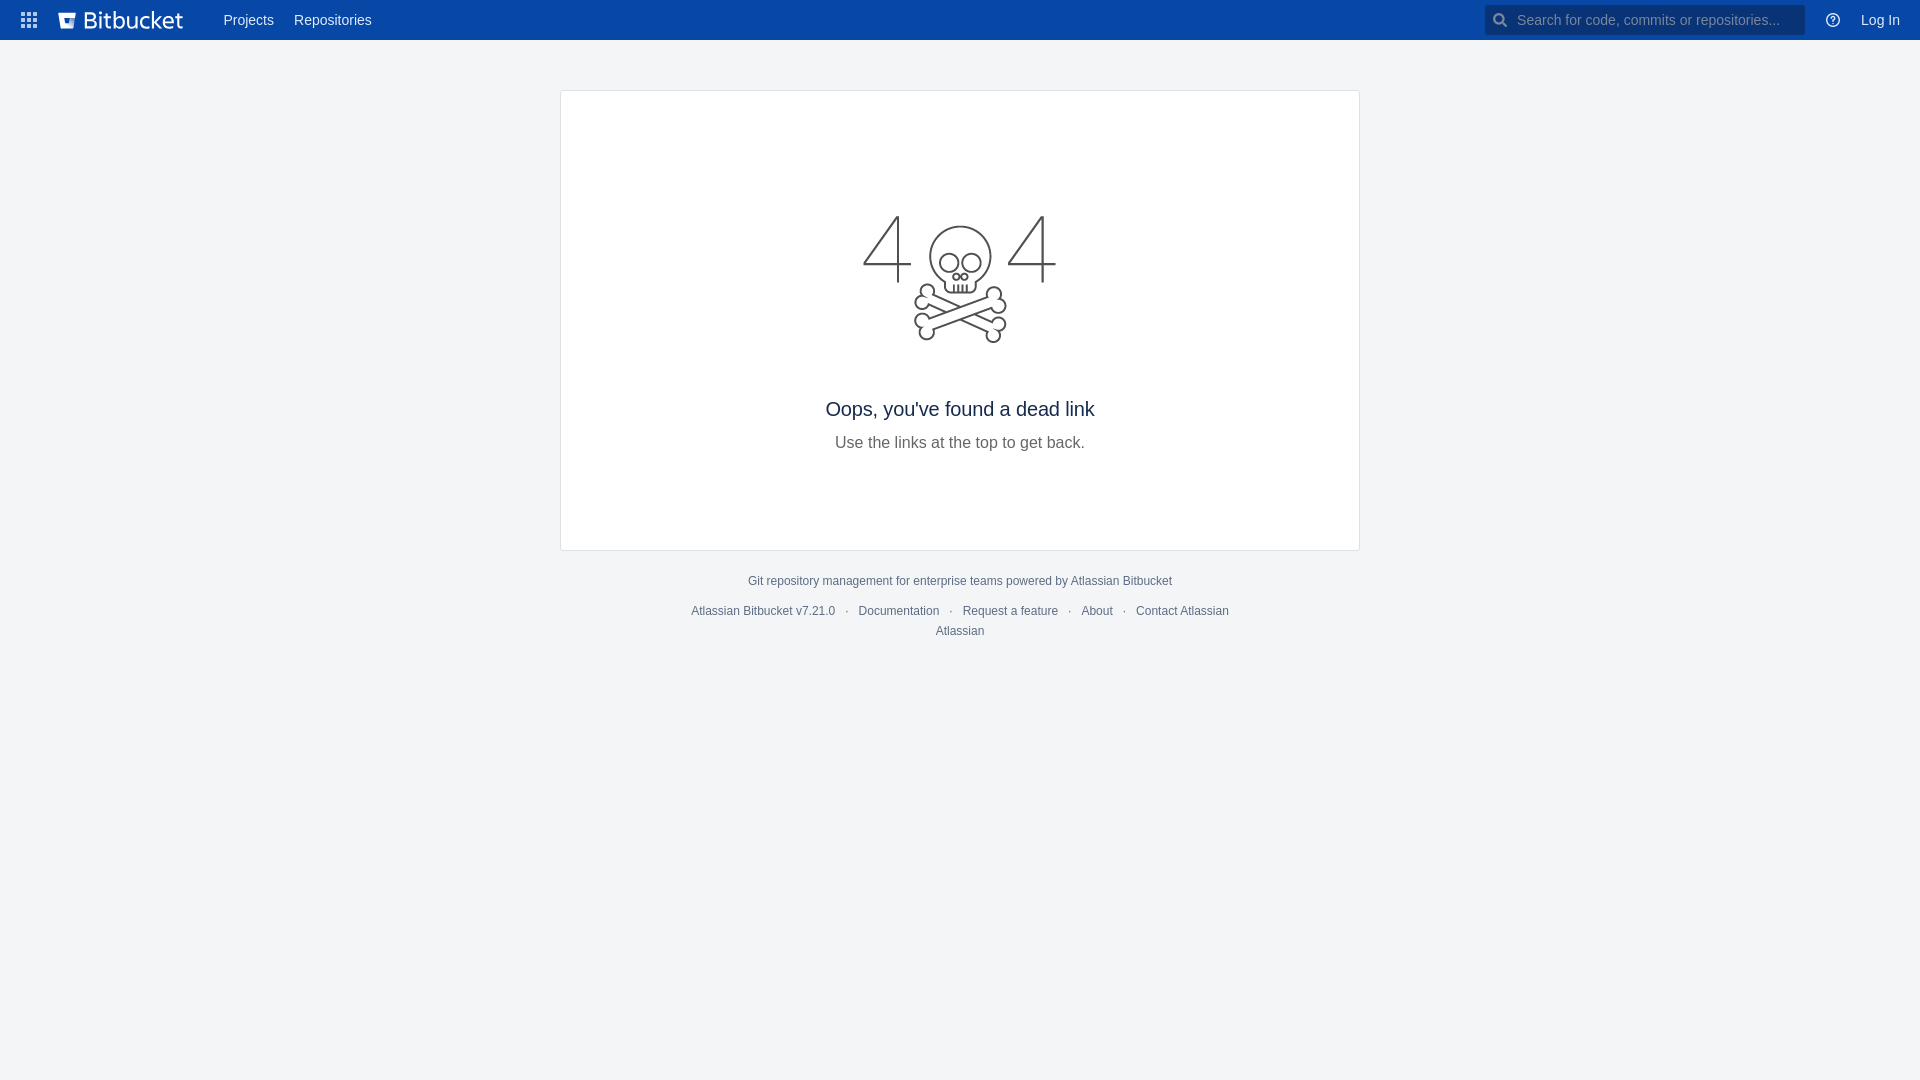 This screenshot has height=1080, width=1920. Describe the element at coordinates (1010, 611) in the screenshot. I see `Request a feature` at that location.